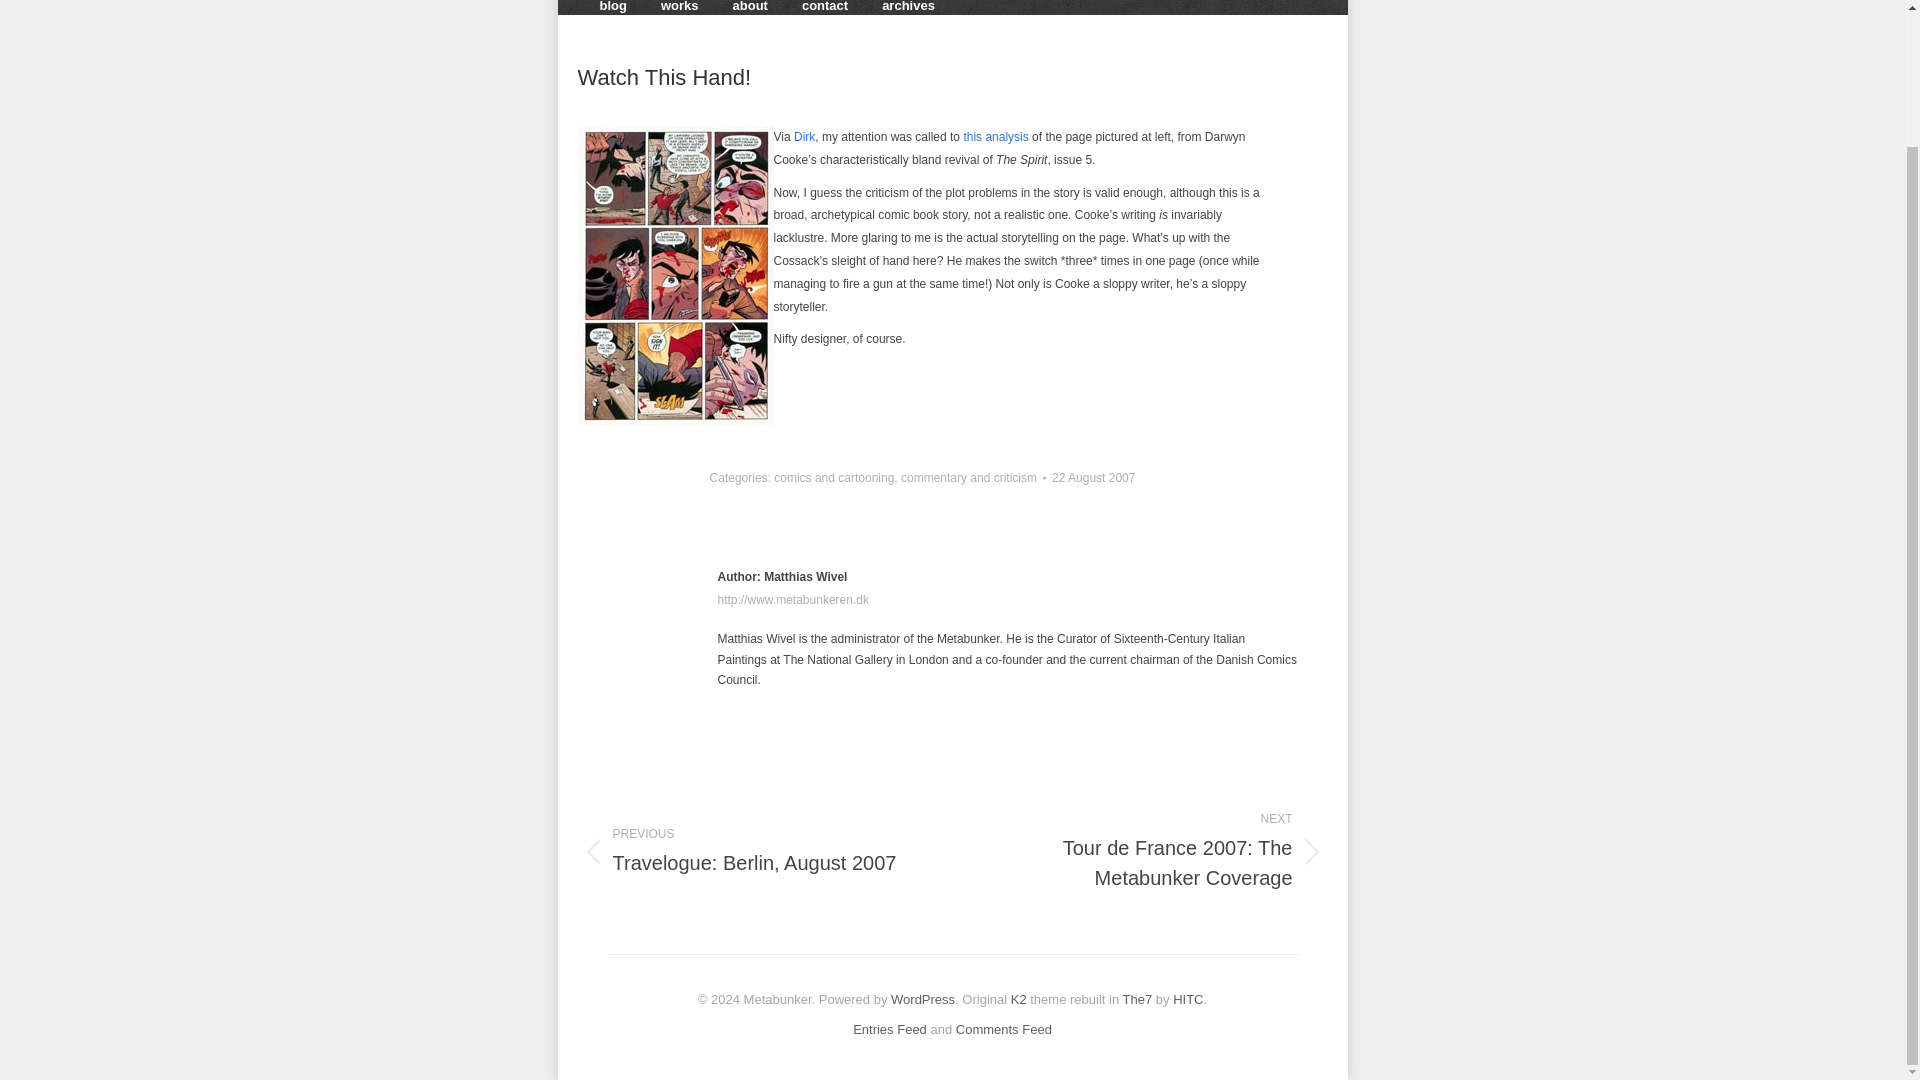  Describe the element at coordinates (1019, 999) in the screenshot. I see `this analysis` at that location.